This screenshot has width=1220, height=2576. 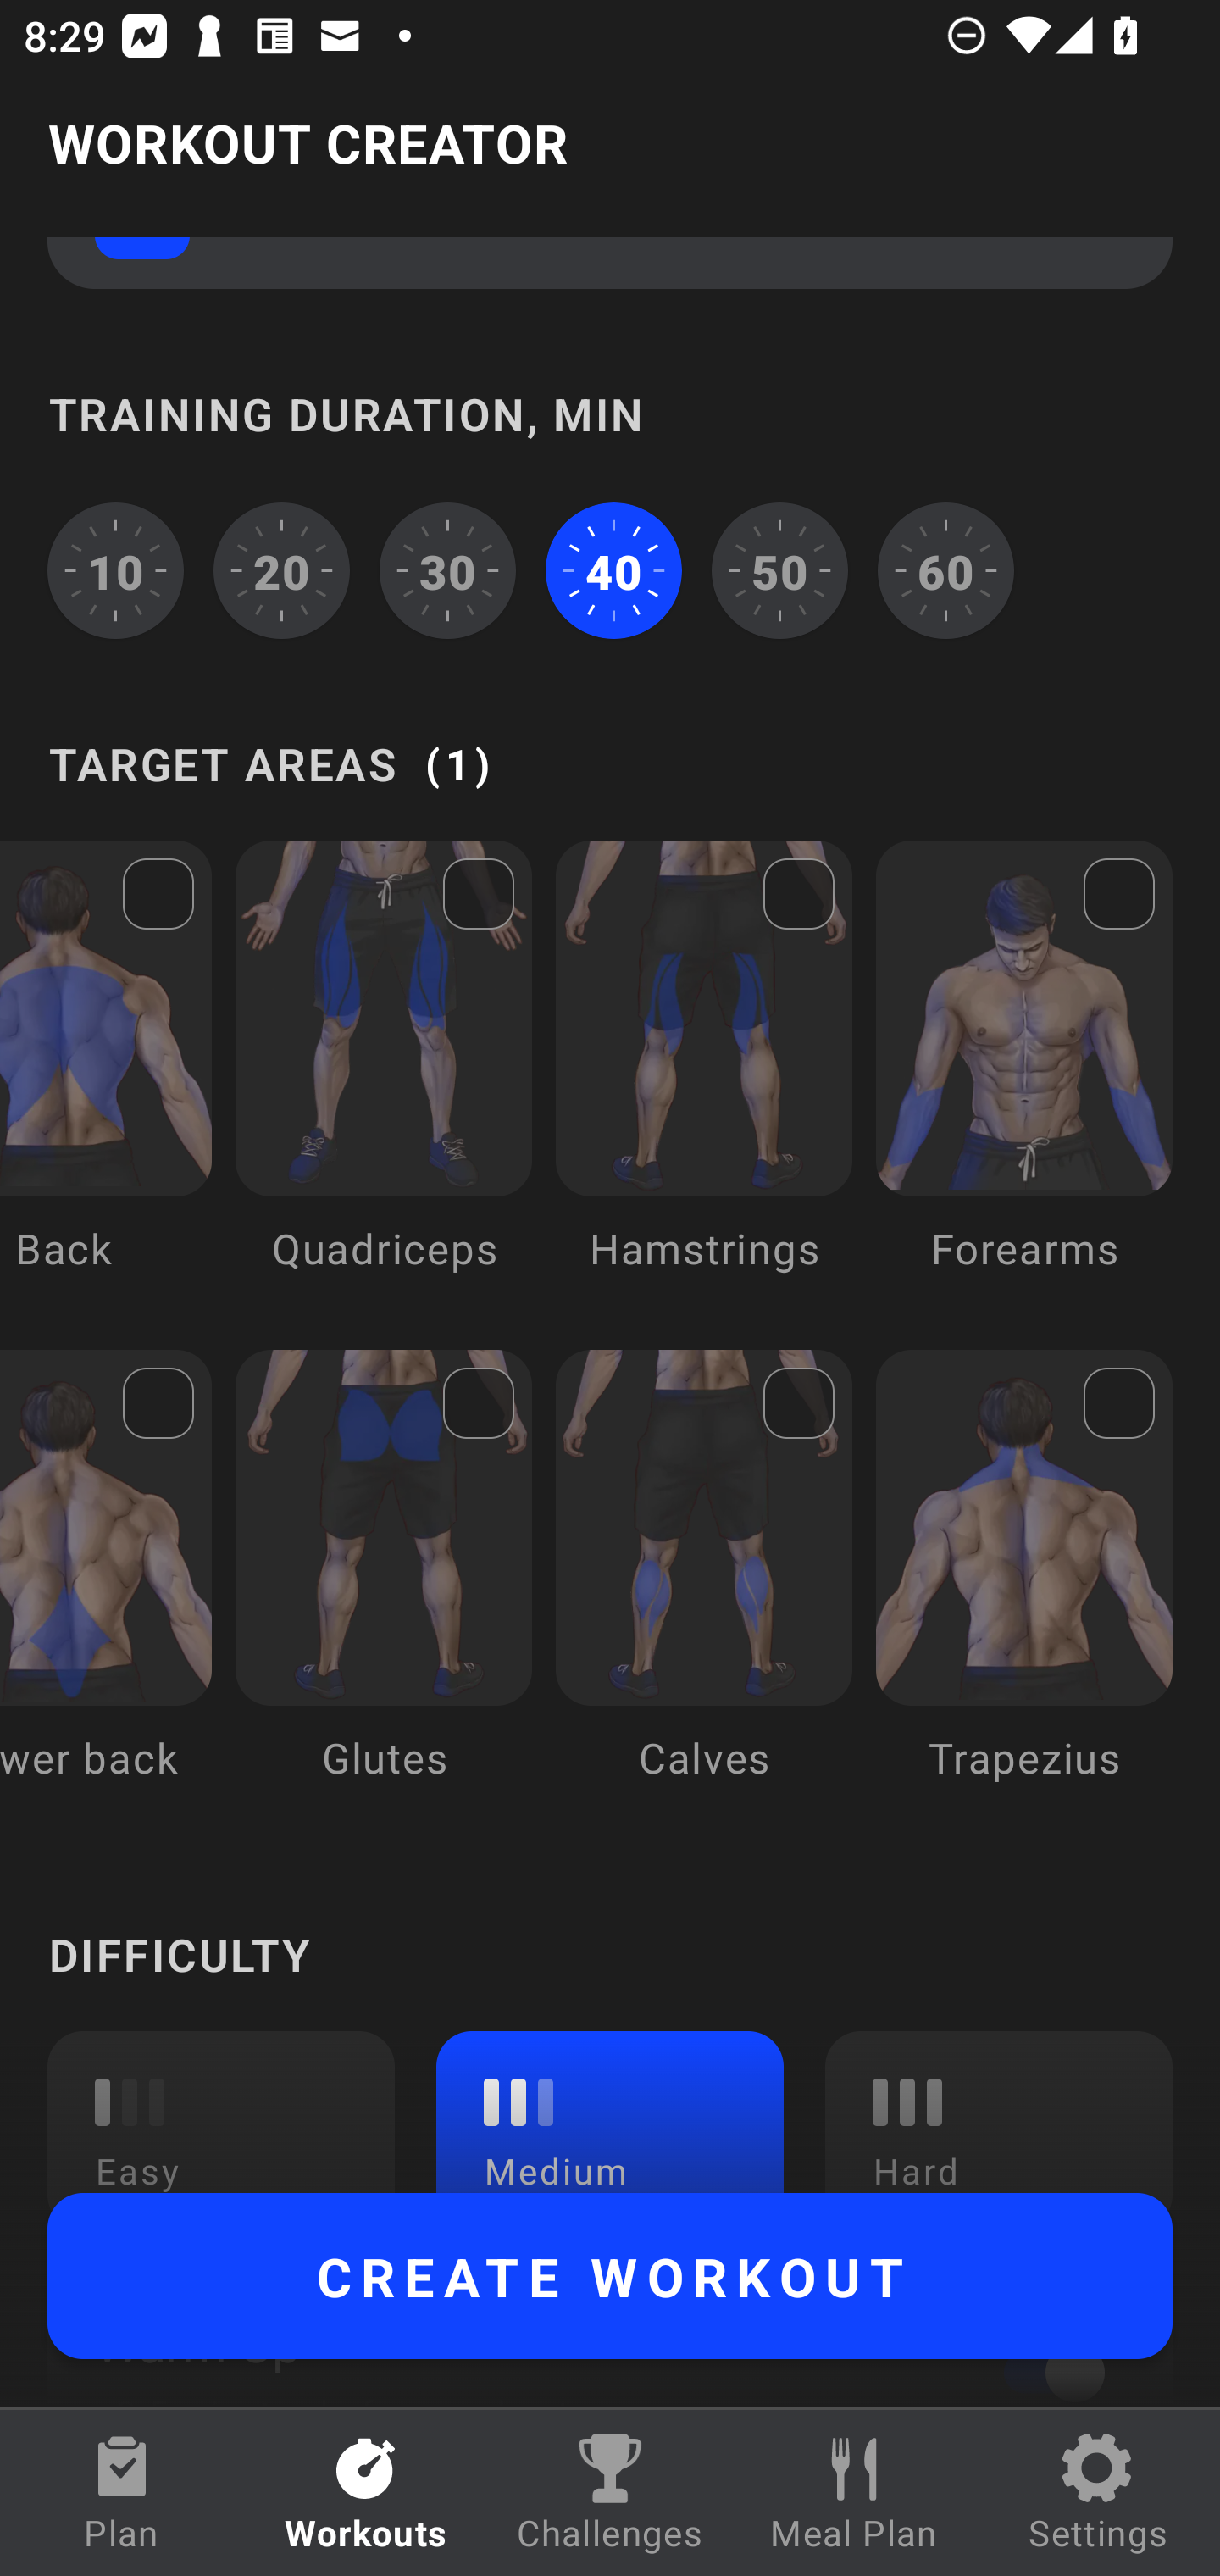 What do you see at coordinates (447, 569) in the screenshot?
I see `30` at bounding box center [447, 569].